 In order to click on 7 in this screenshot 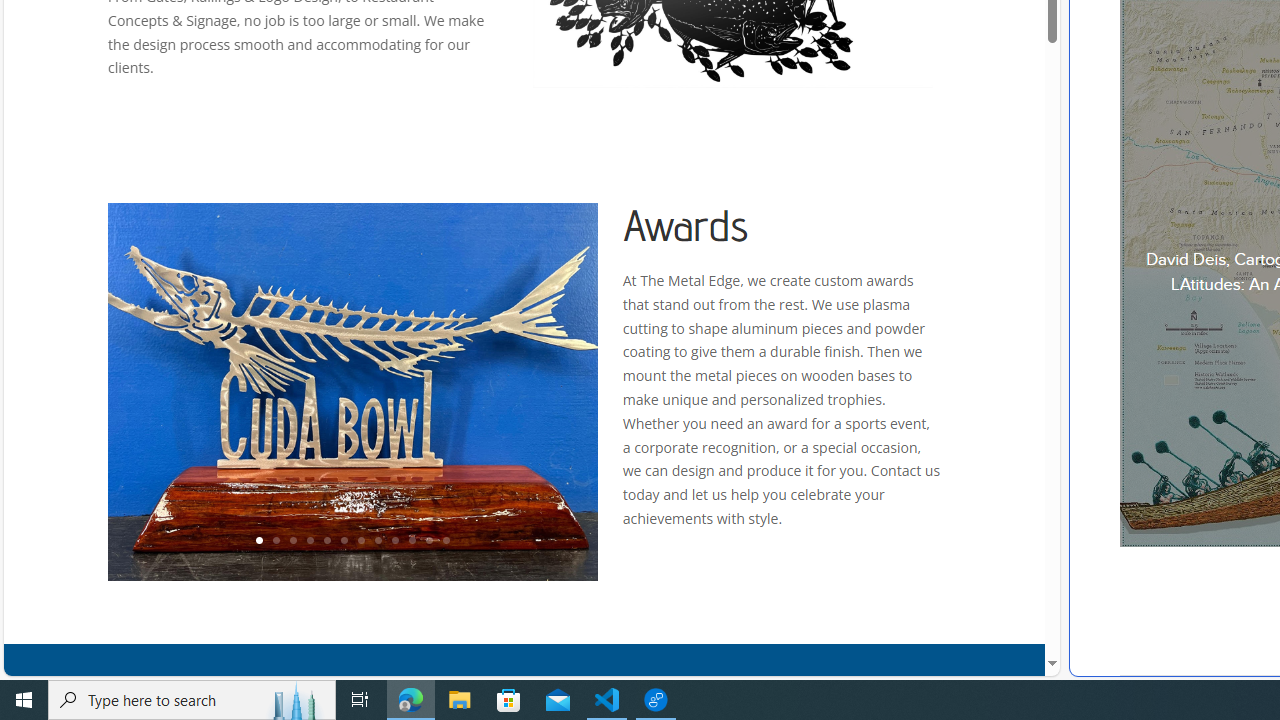, I will do `click(360, 541)`.